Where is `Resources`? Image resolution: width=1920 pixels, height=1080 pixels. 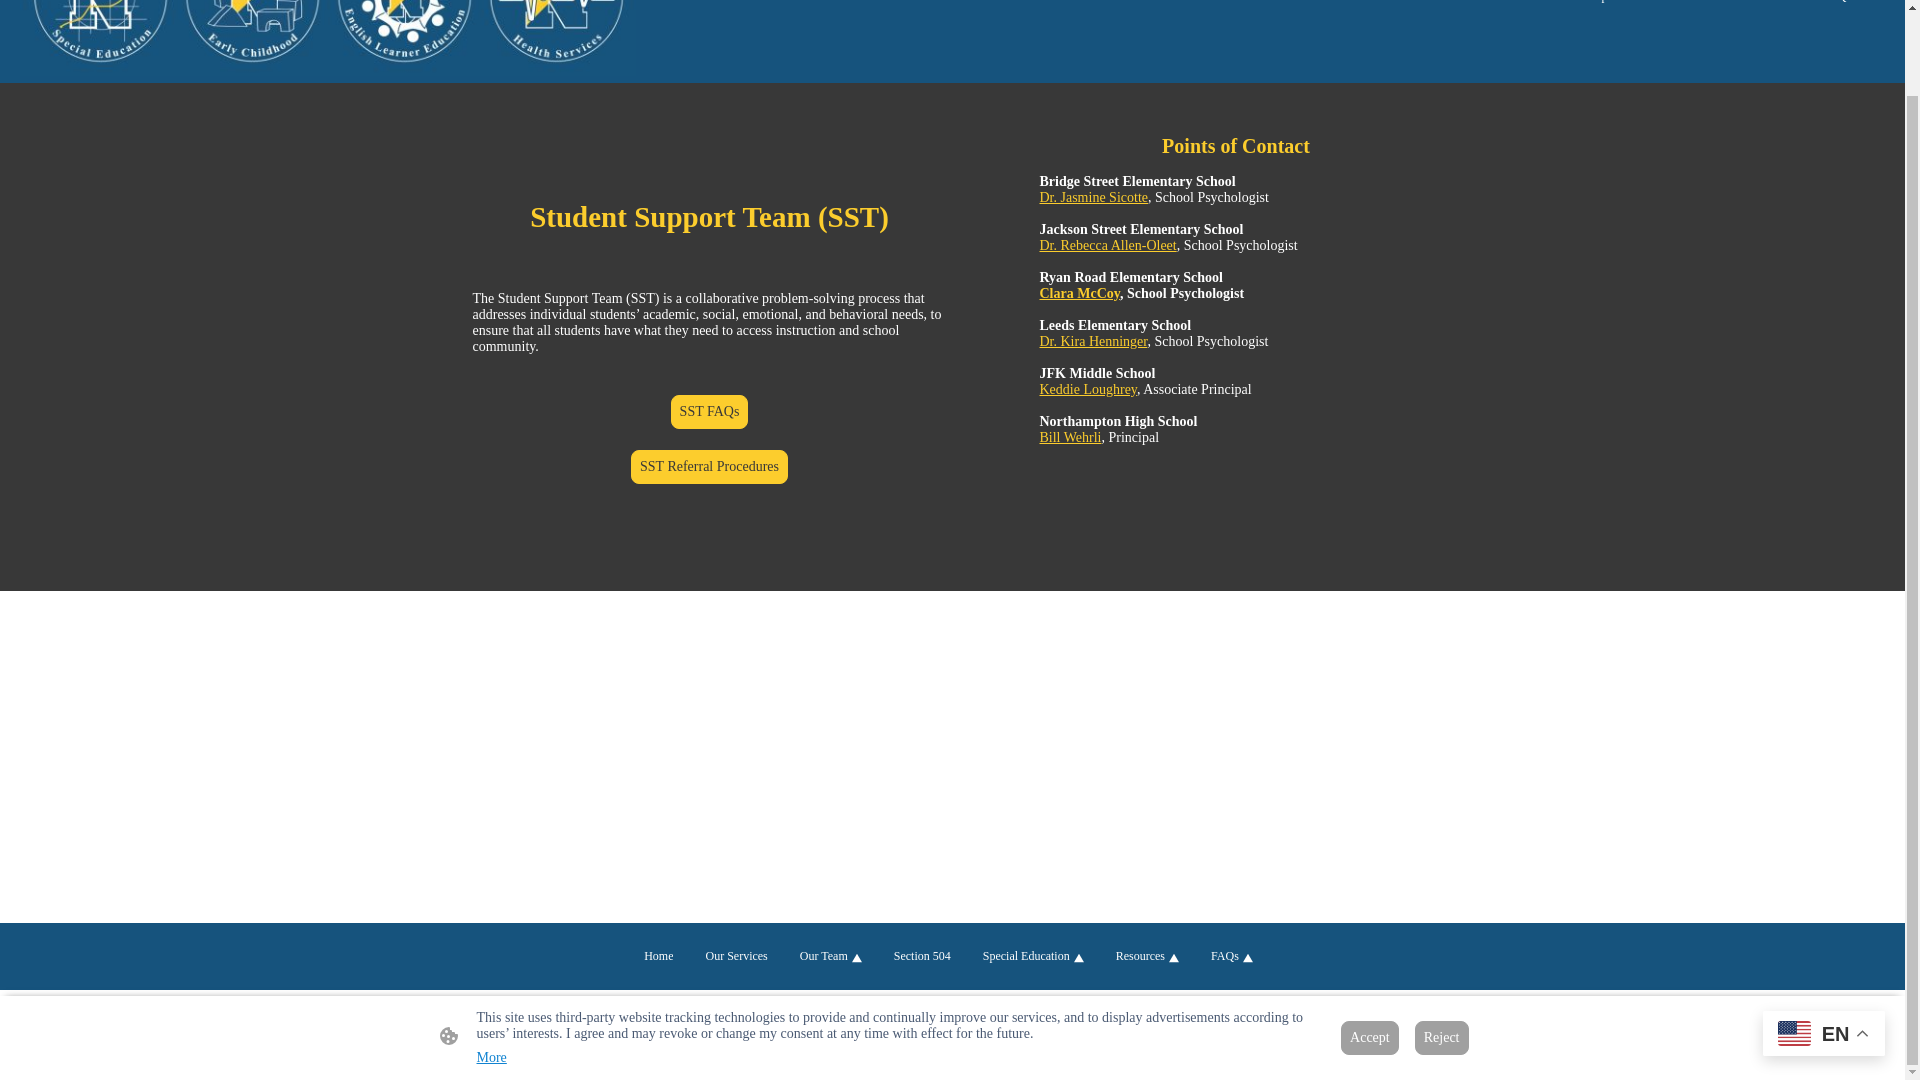 Resources is located at coordinates (1759, 6).